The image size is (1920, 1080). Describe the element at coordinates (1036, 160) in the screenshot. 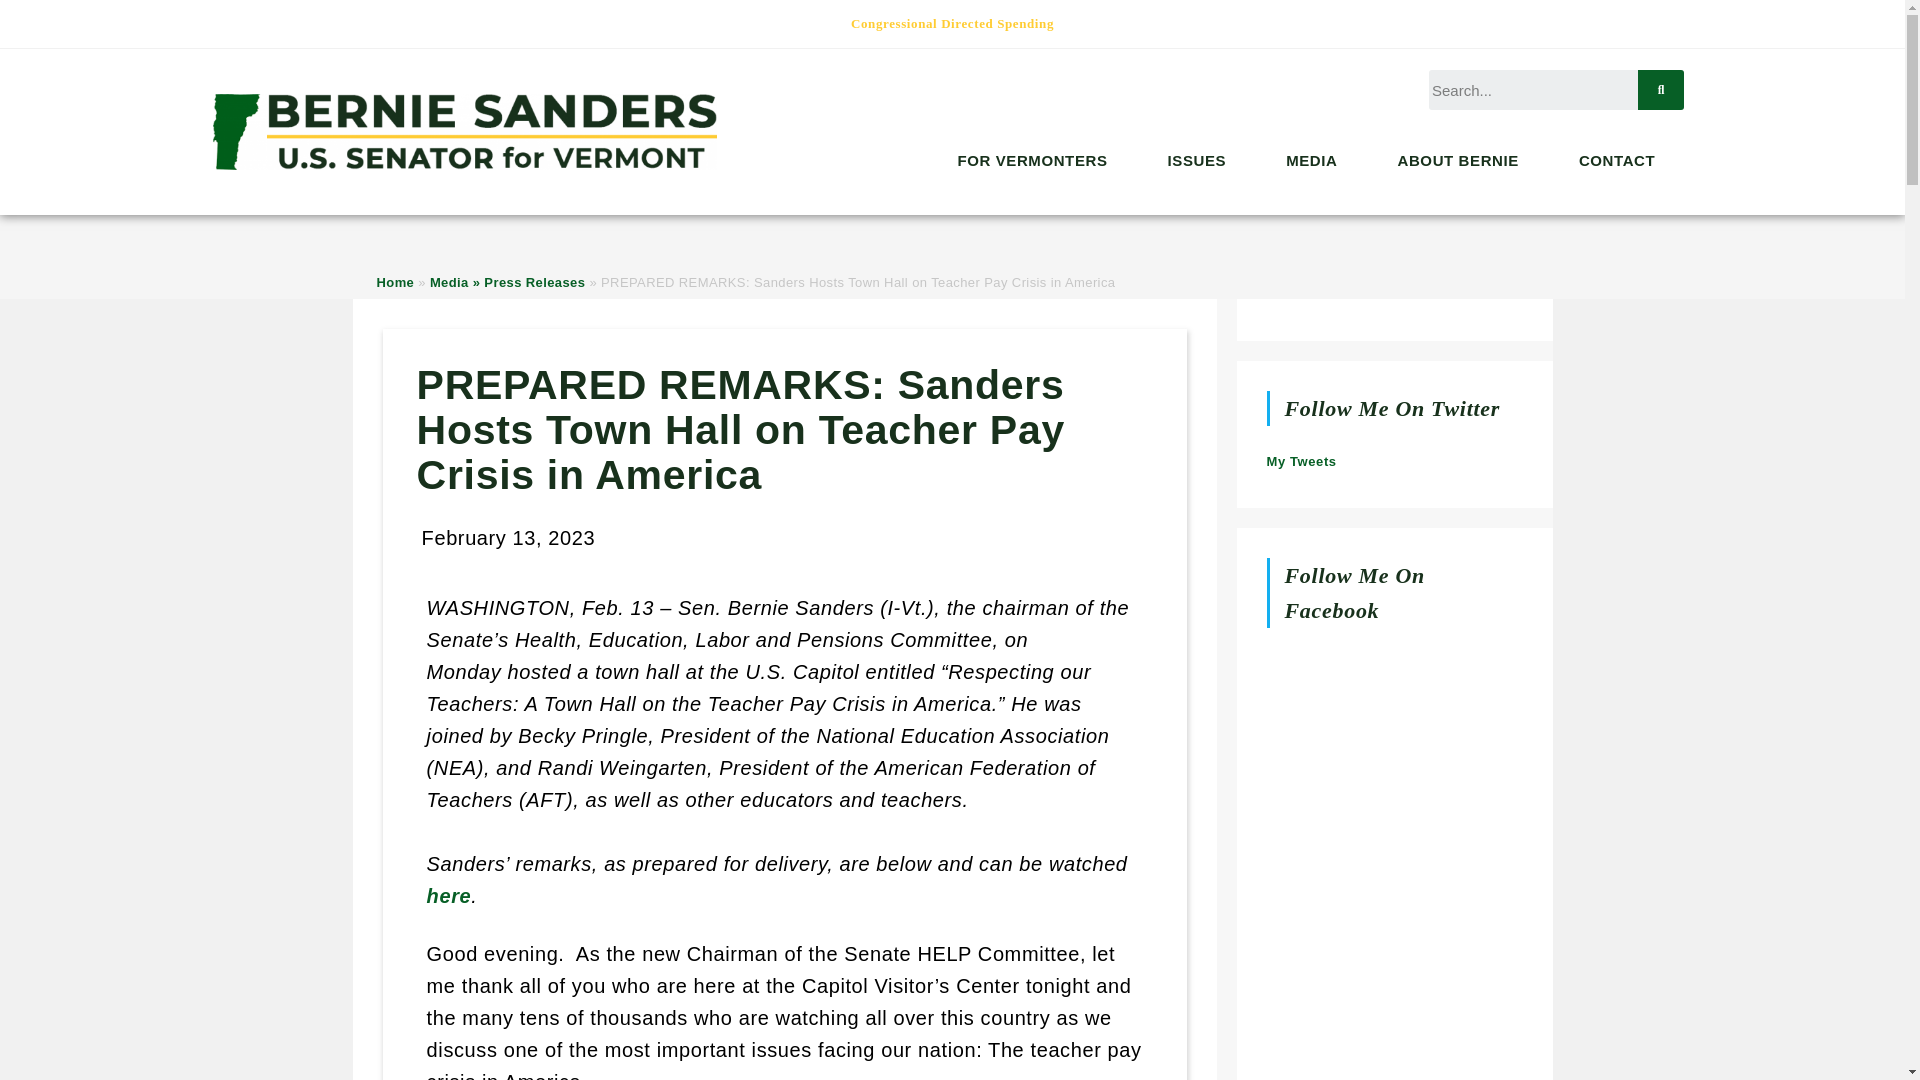

I see `FOR VERMONTERS` at that location.